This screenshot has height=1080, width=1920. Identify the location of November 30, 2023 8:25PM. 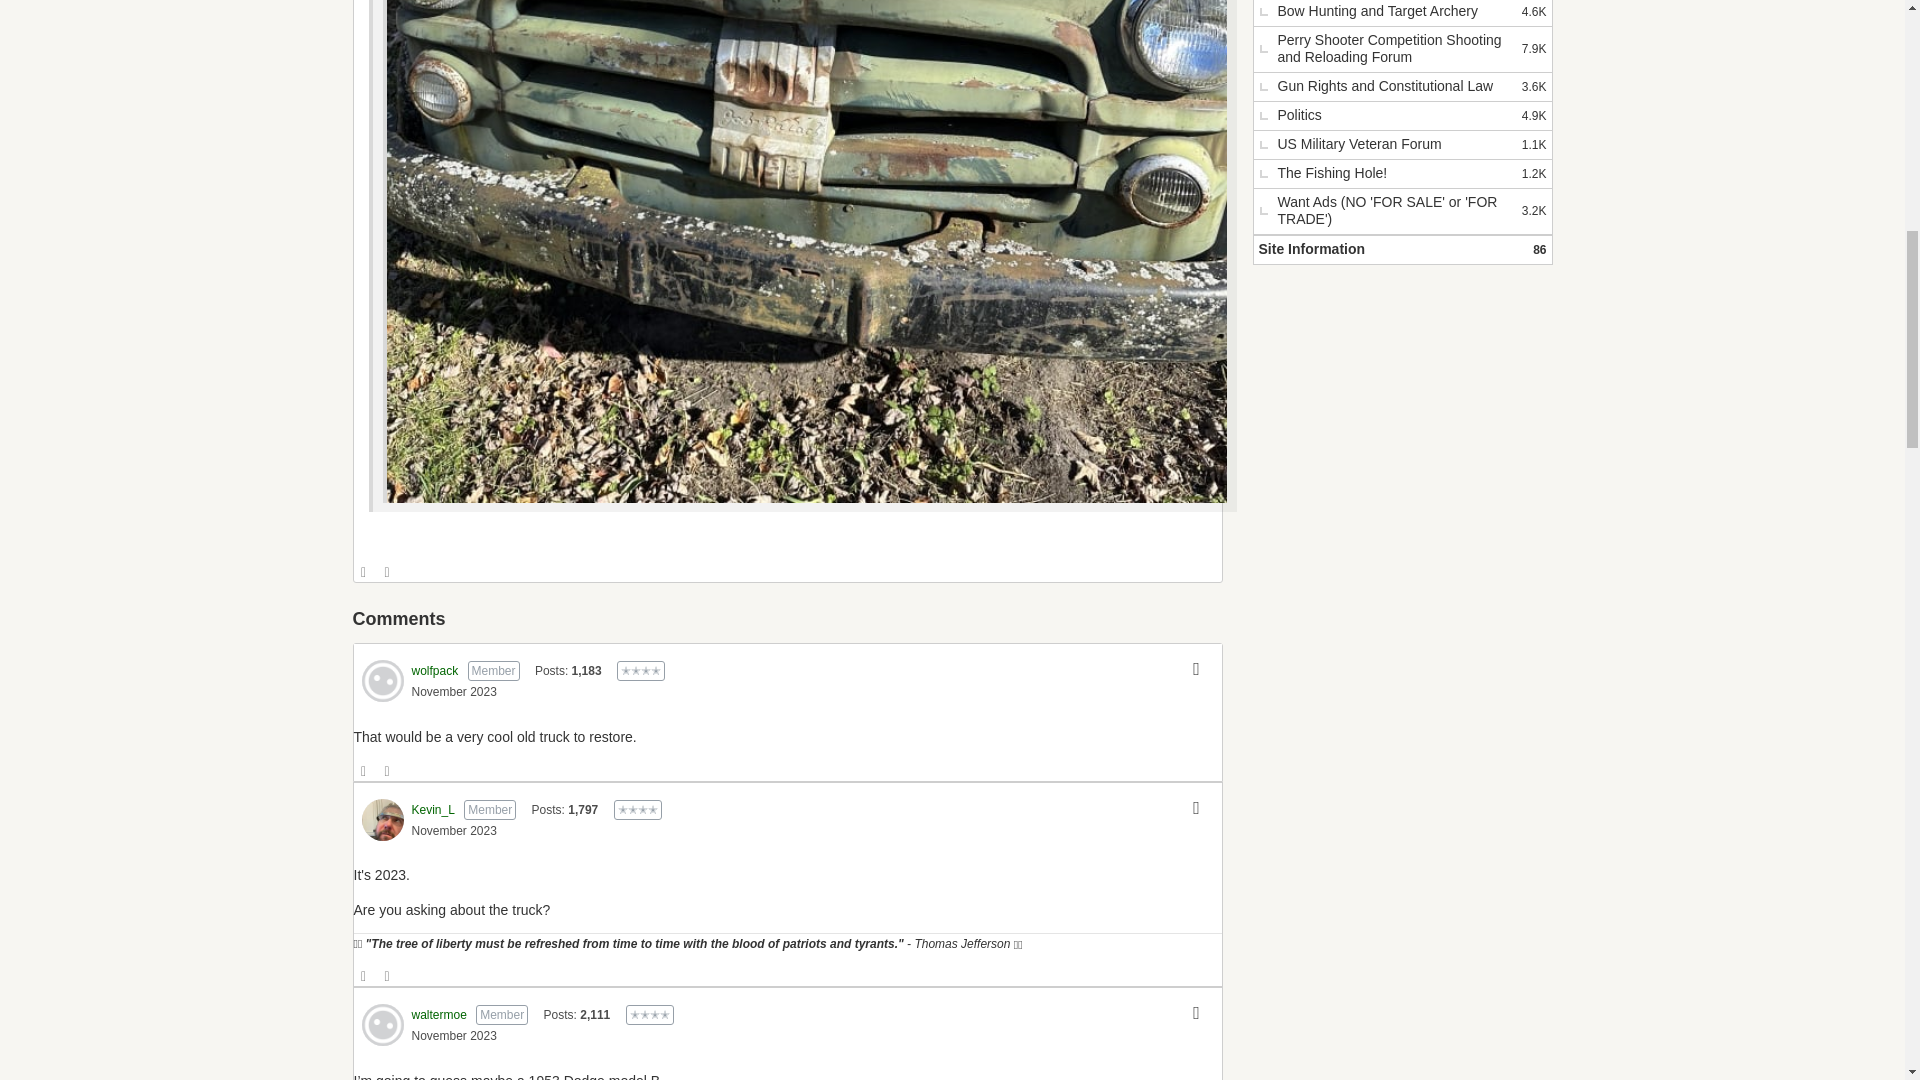
(454, 691).